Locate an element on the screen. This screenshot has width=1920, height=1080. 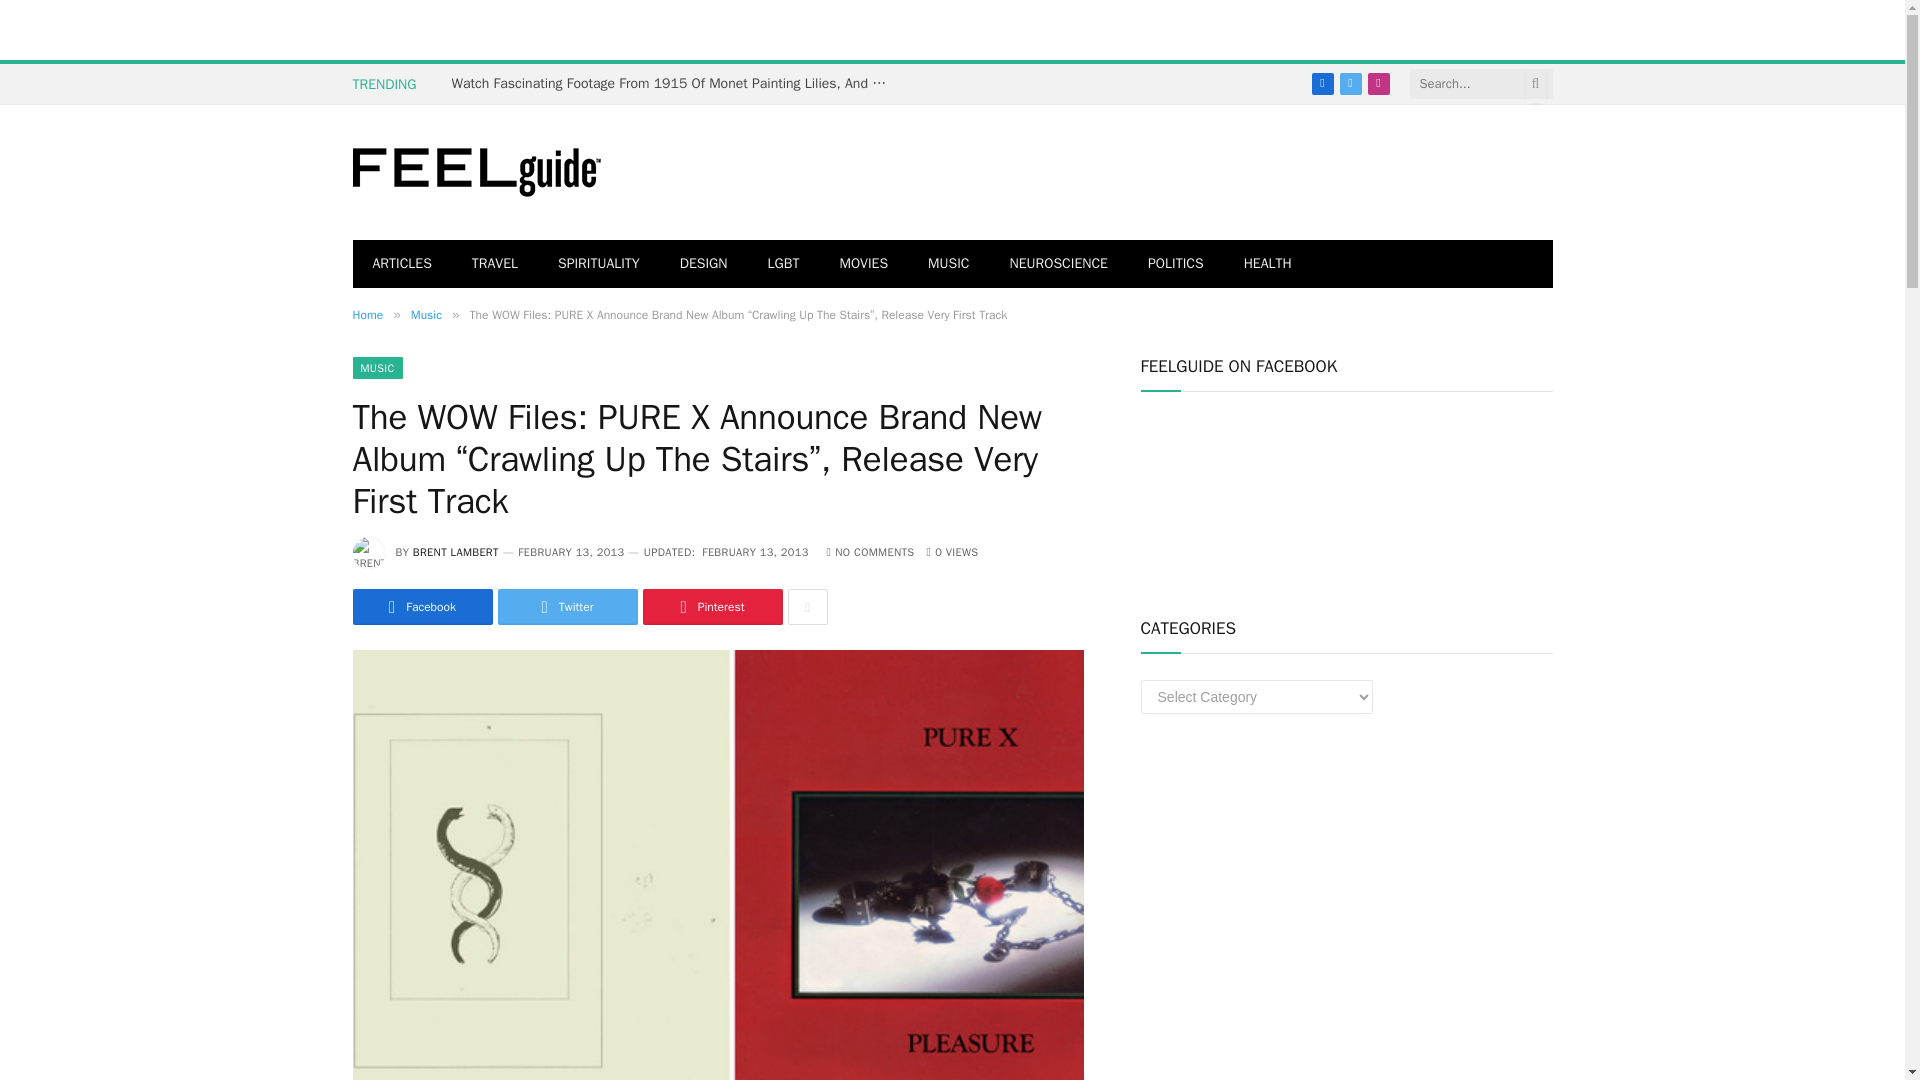
BRENT LAMBERT is located at coordinates (456, 552).